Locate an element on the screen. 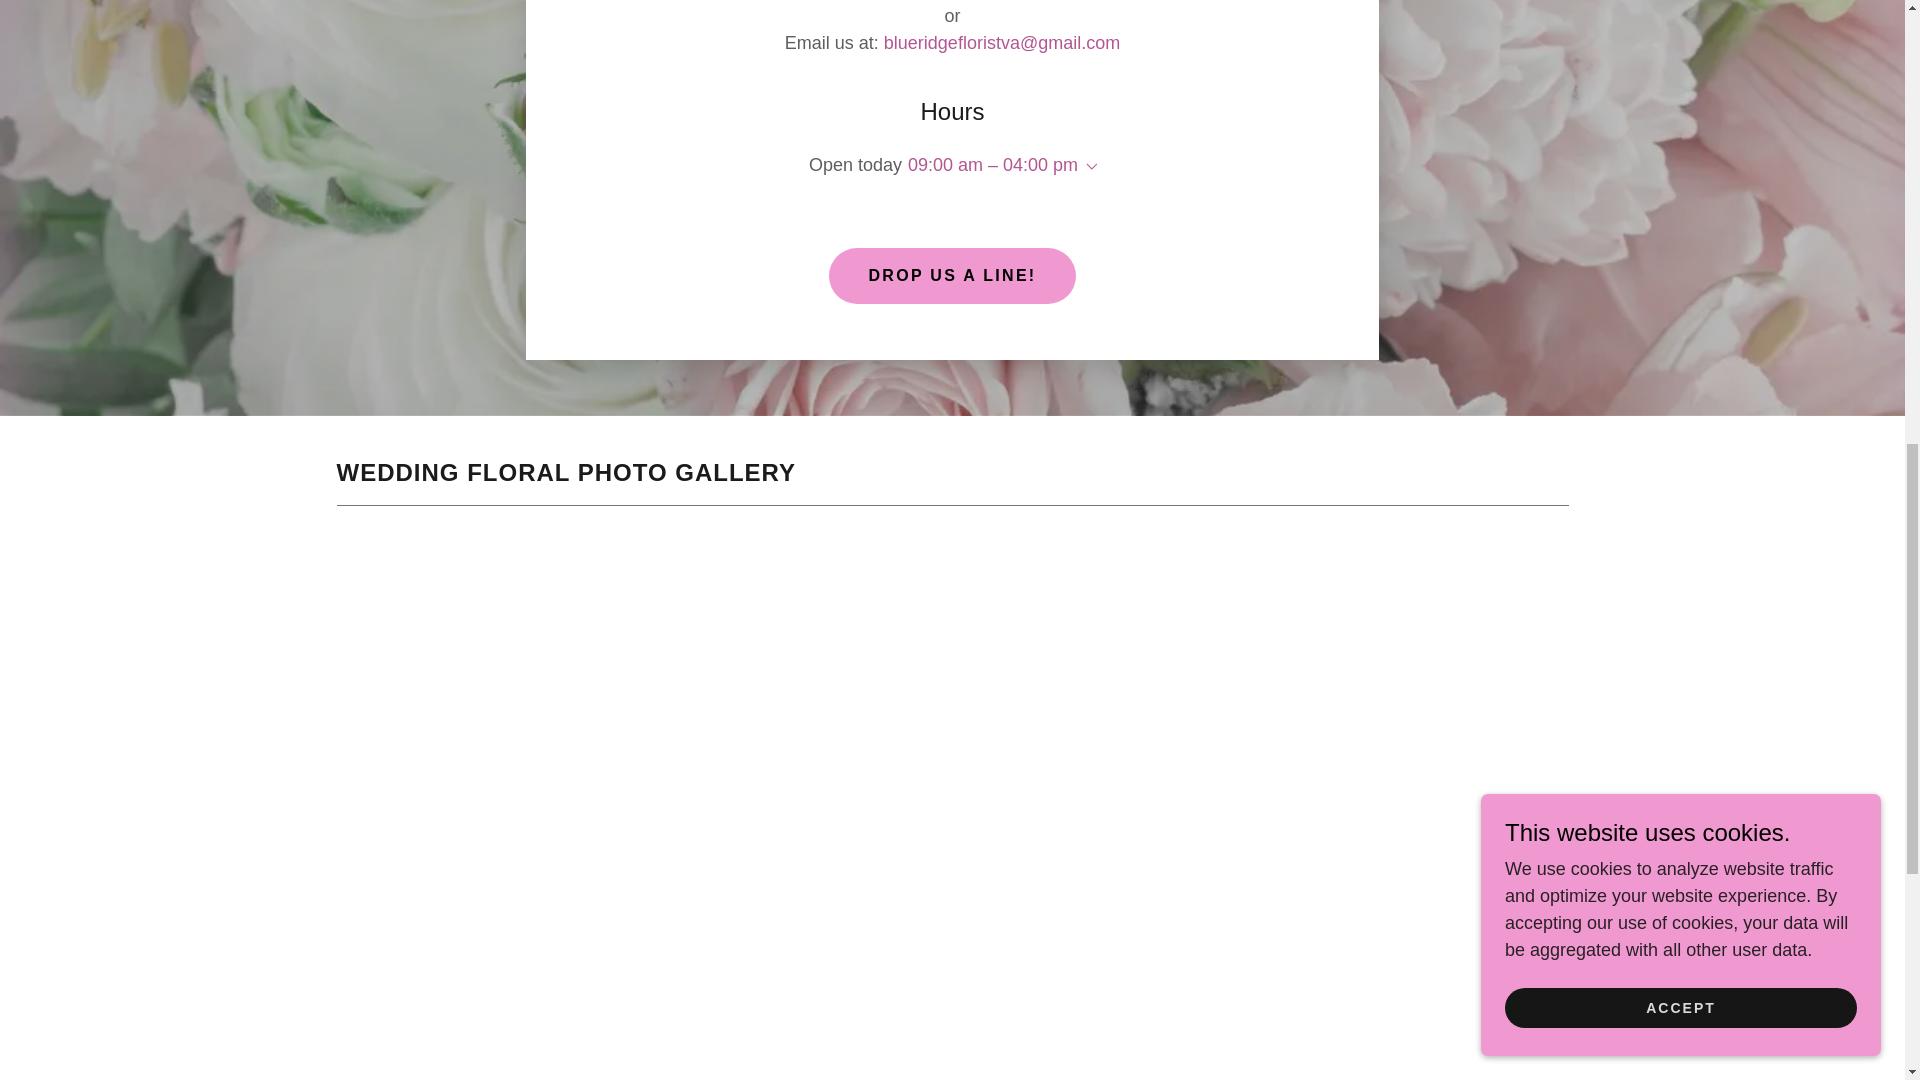 This screenshot has width=1920, height=1080. DROP US A LINE! is located at coordinates (951, 276).